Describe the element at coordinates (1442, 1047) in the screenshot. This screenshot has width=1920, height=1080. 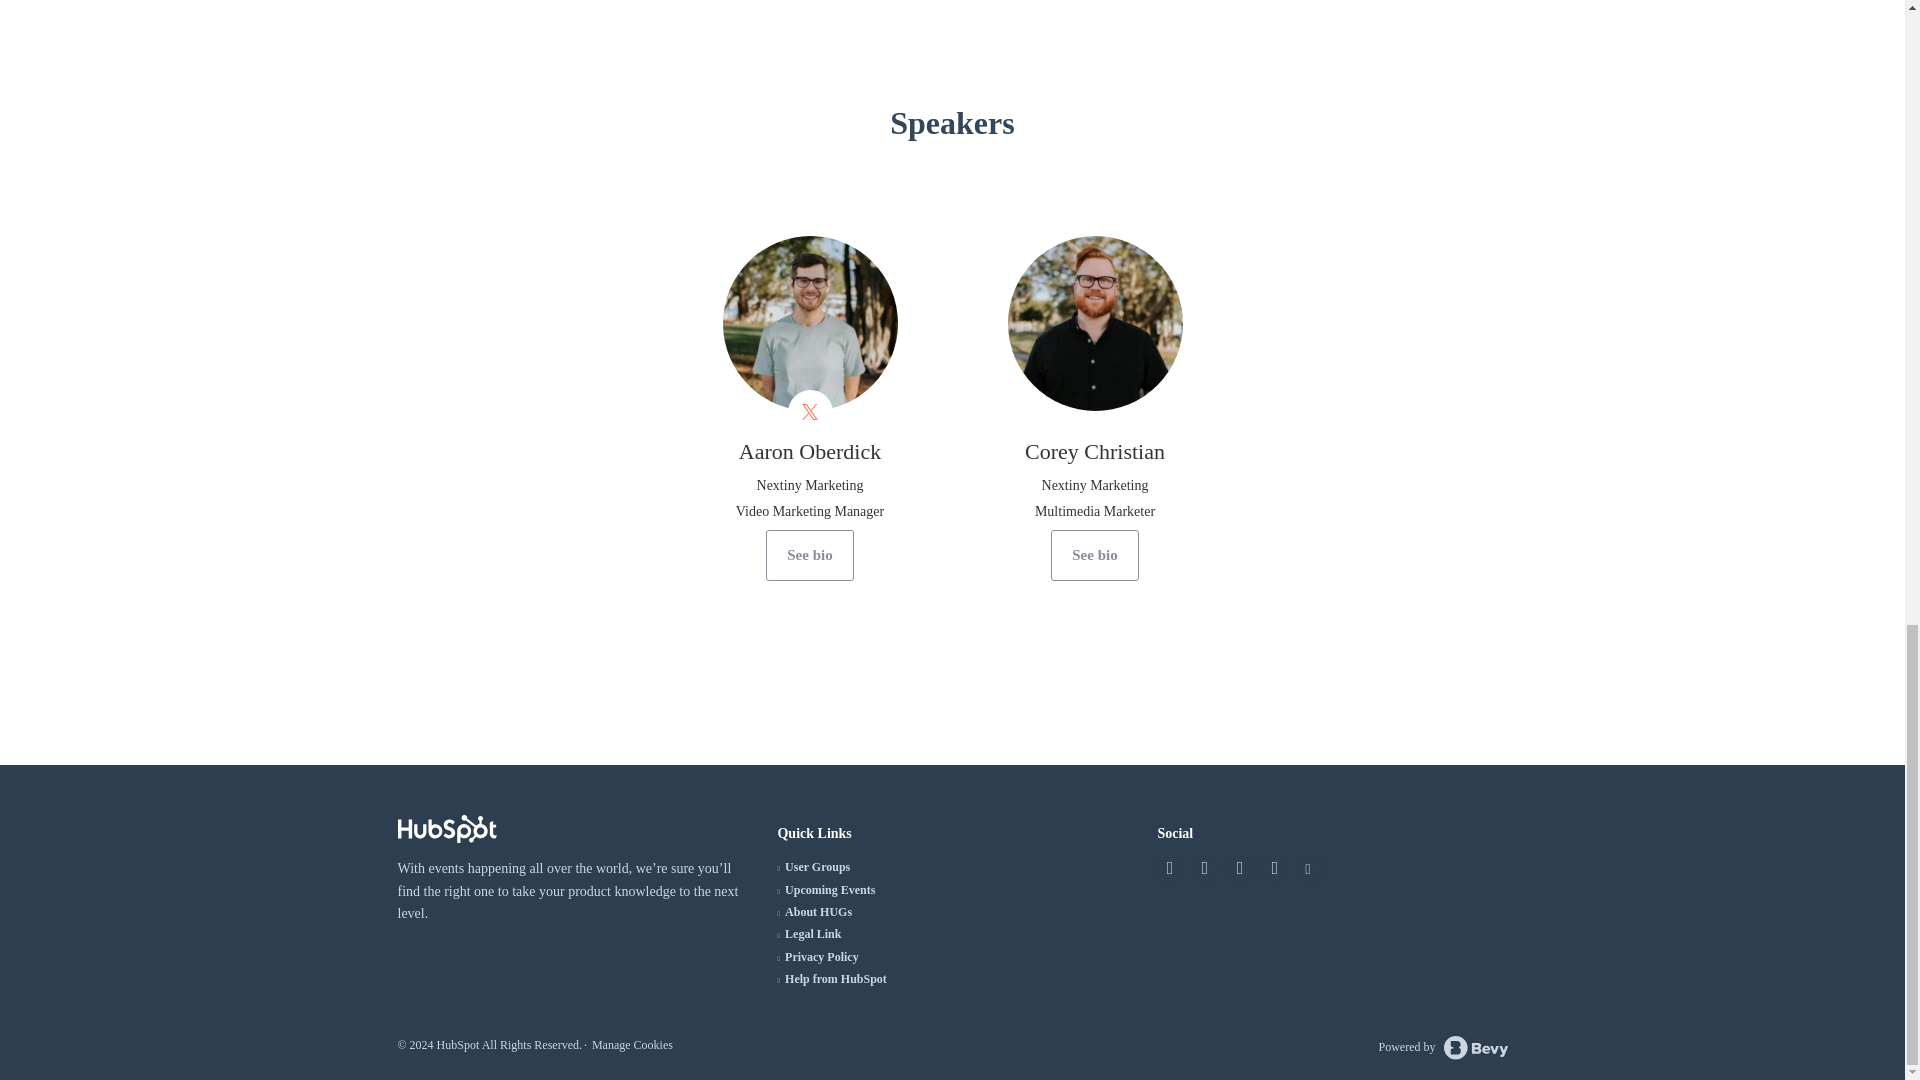
I see `Powered by` at that location.